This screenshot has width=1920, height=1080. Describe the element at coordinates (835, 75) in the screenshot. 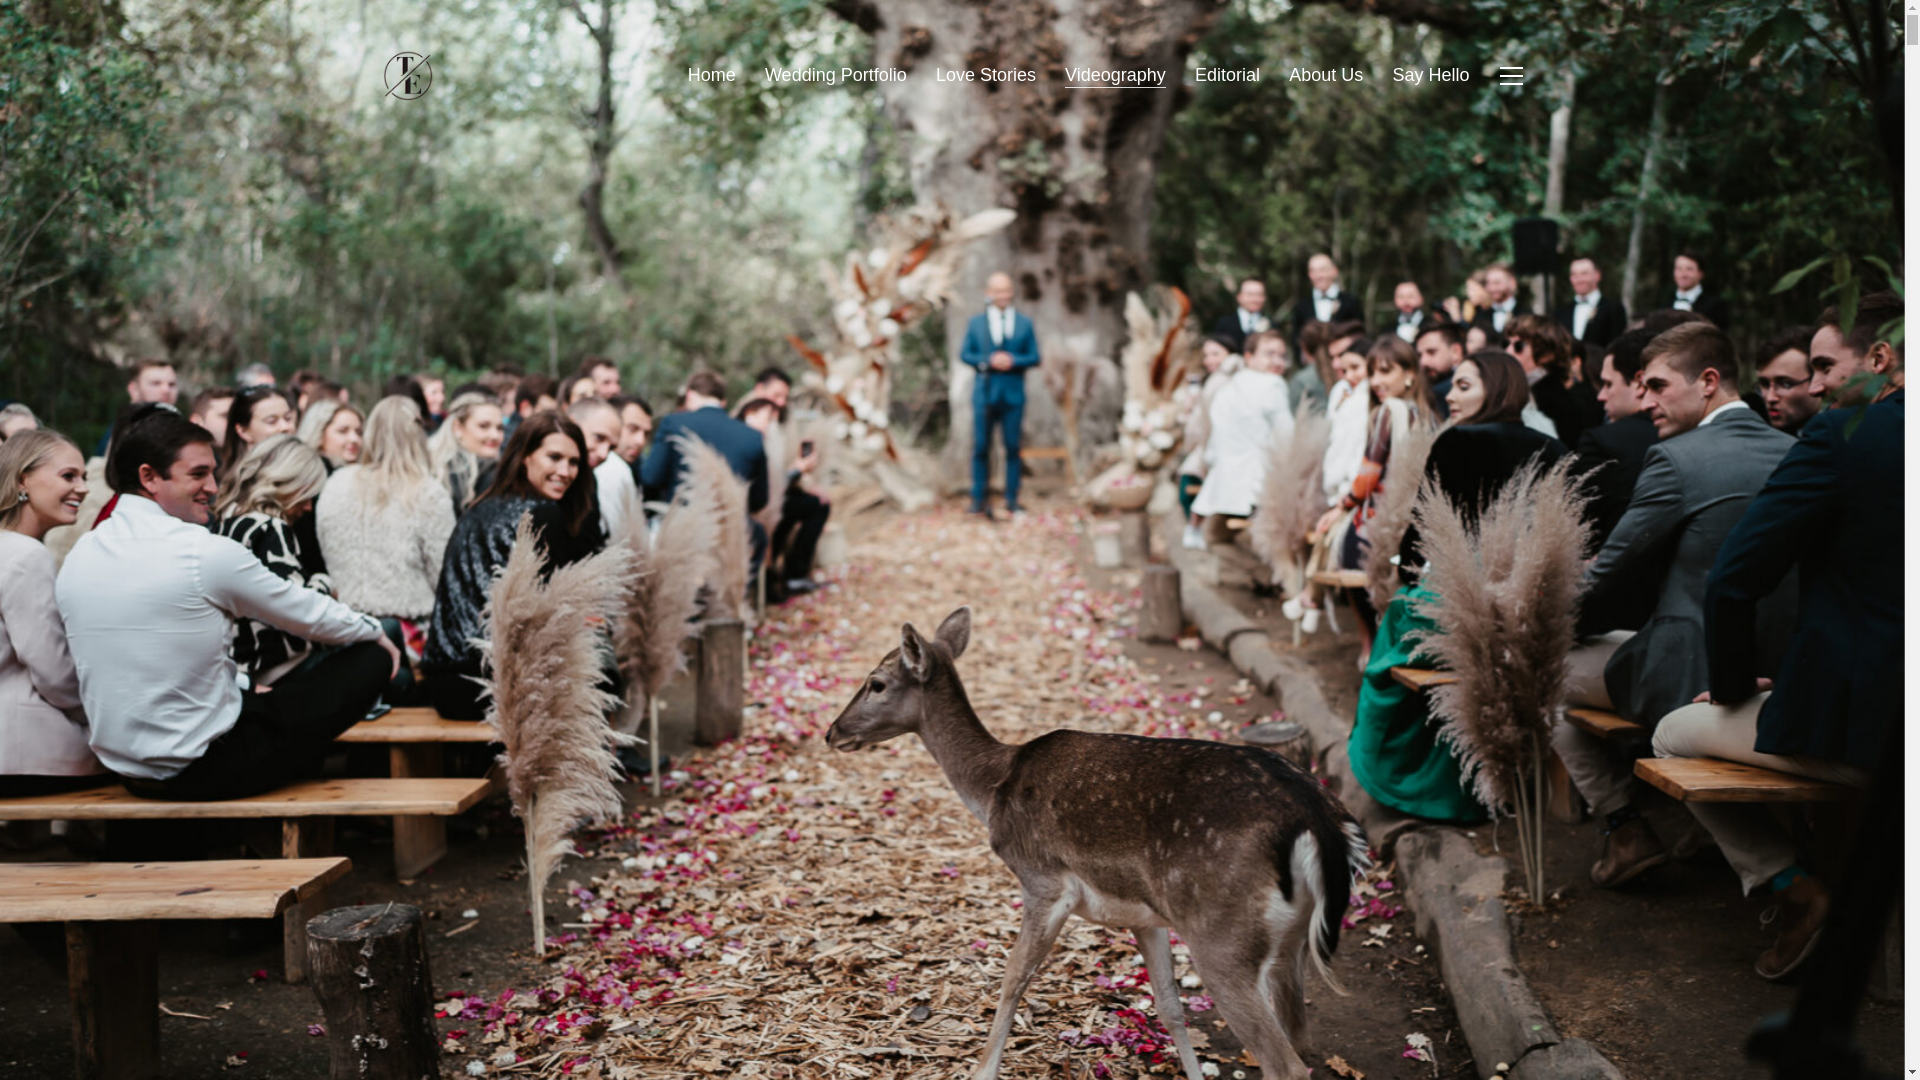

I see `Wedding Portfolio` at that location.